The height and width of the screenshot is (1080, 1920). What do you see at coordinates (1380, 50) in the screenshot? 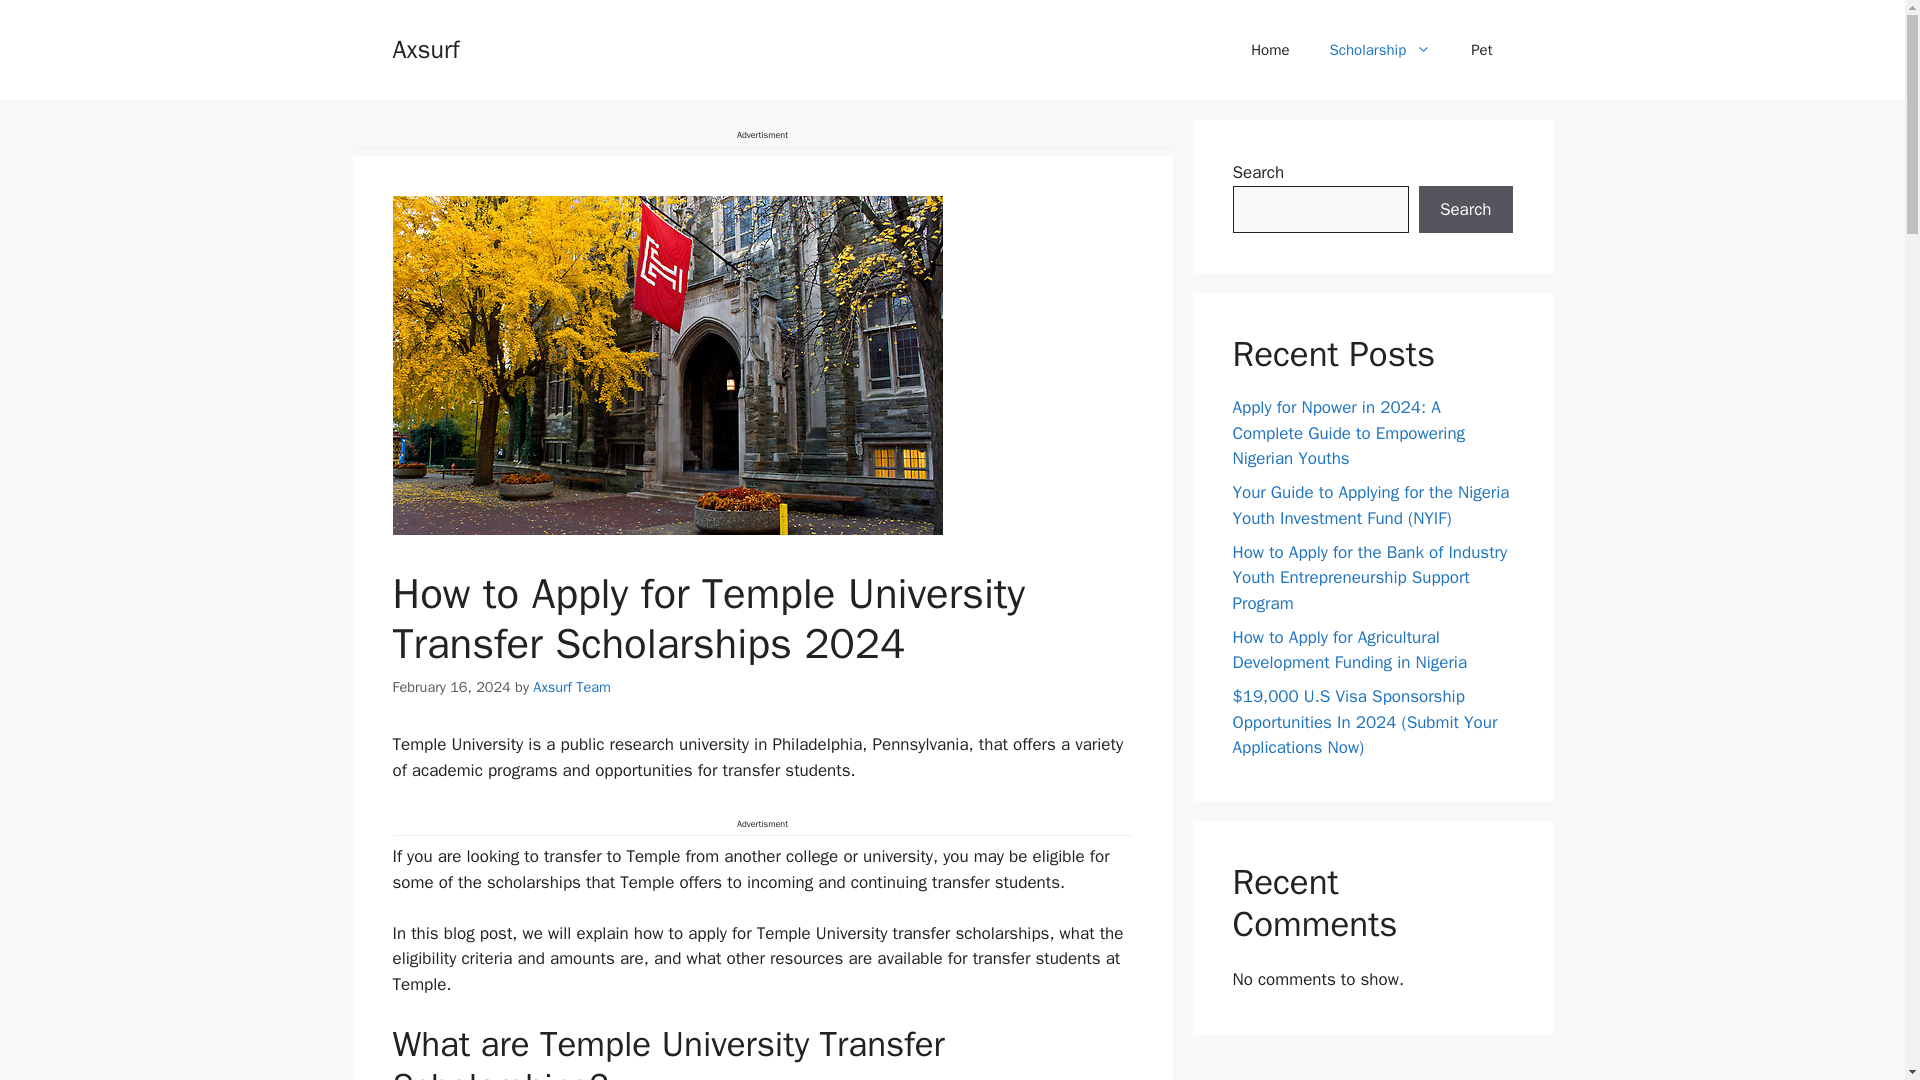
I see `Scholarship` at bounding box center [1380, 50].